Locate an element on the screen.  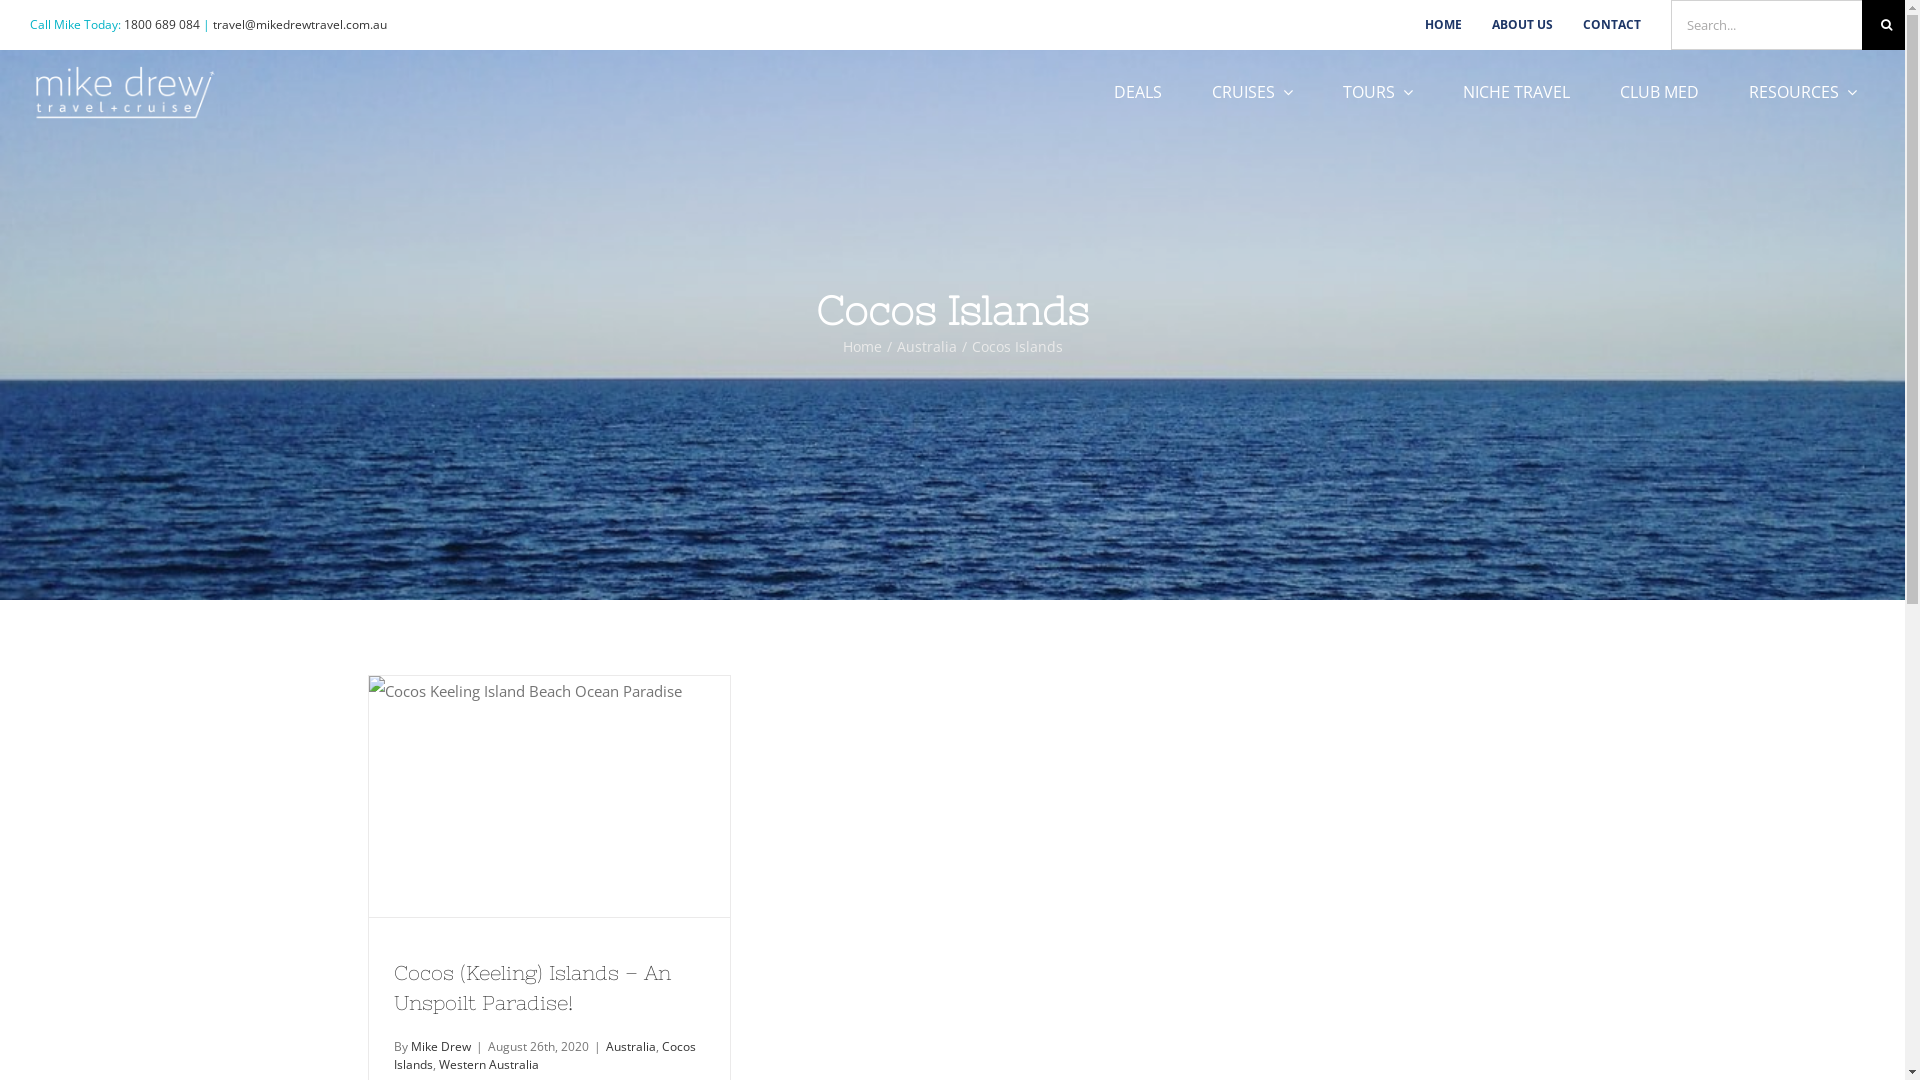
NICHE TRAVEL is located at coordinates (1516, 92).